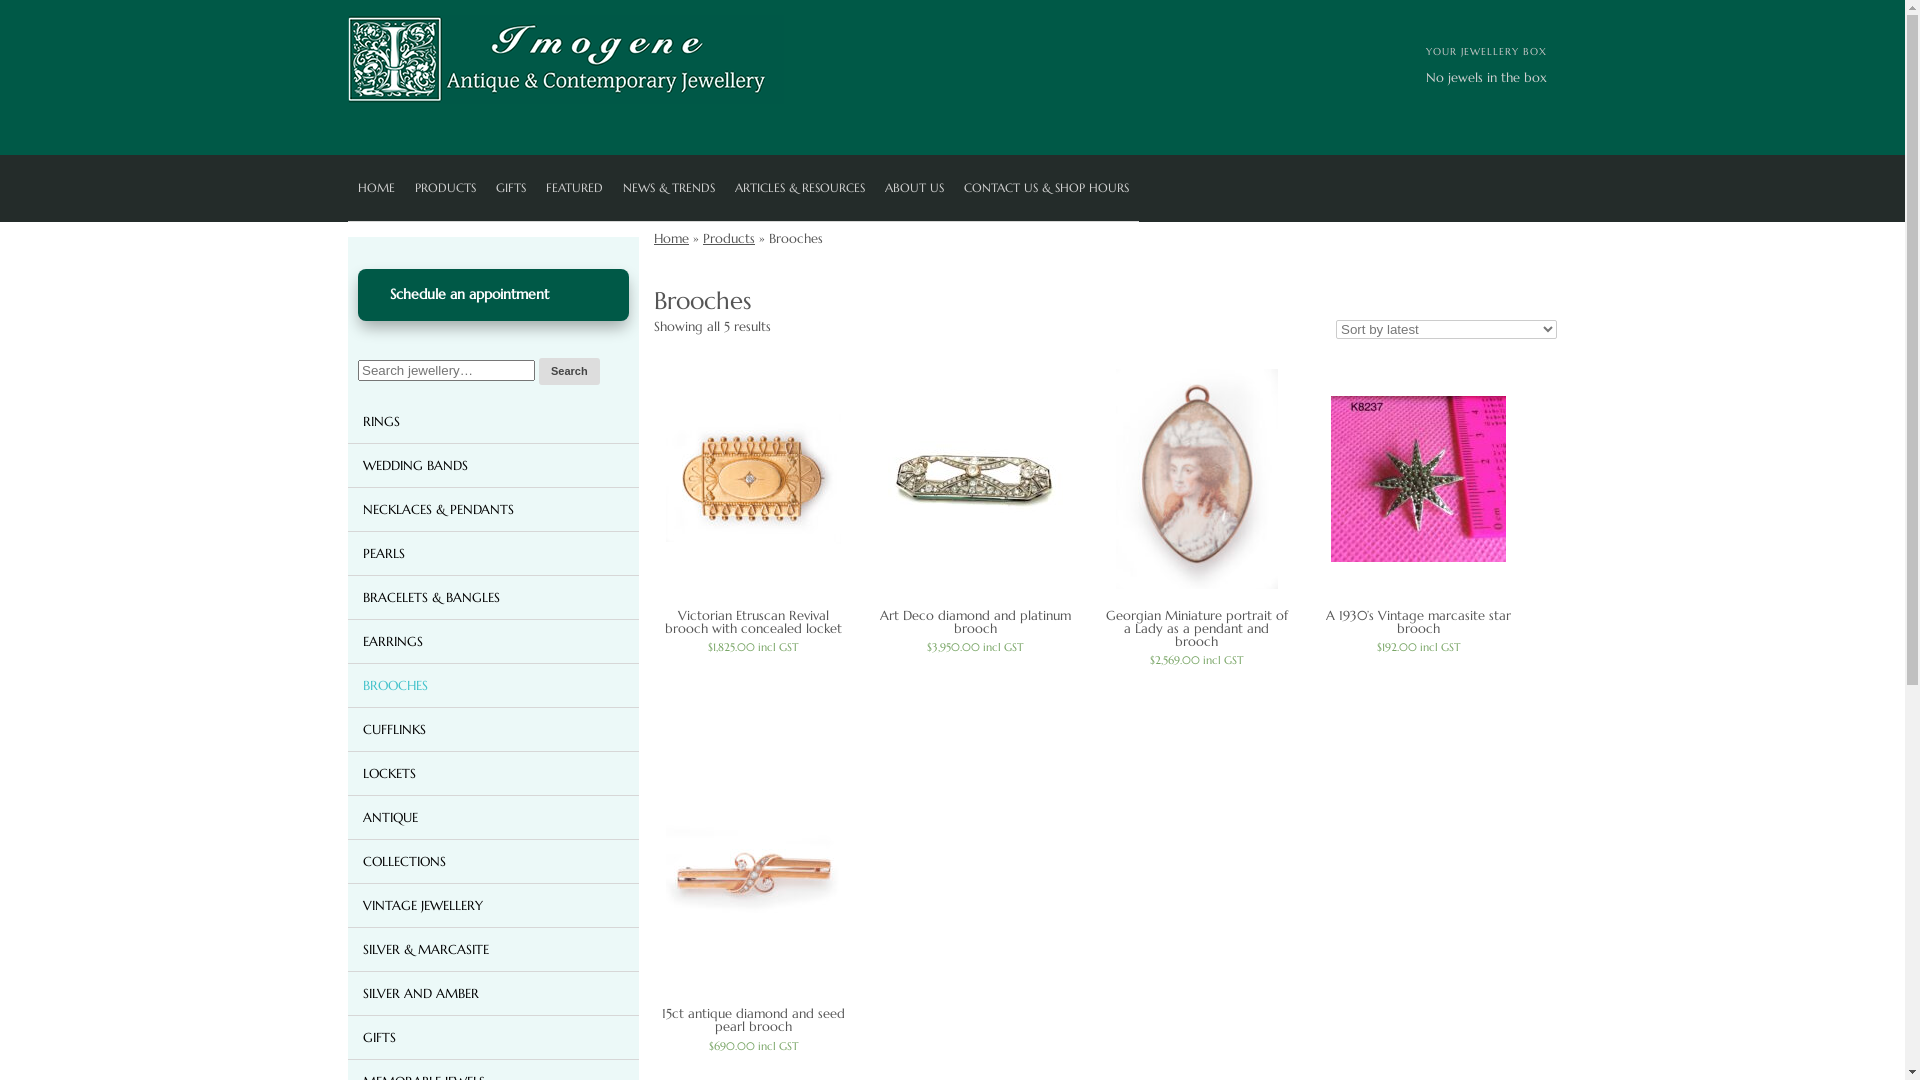 This screenshot has width=1920, height=1080. What do you see at coordinates (494, 860) in the screenshot?
I see `COLLECTIONS` at bounding box center [494, 860].